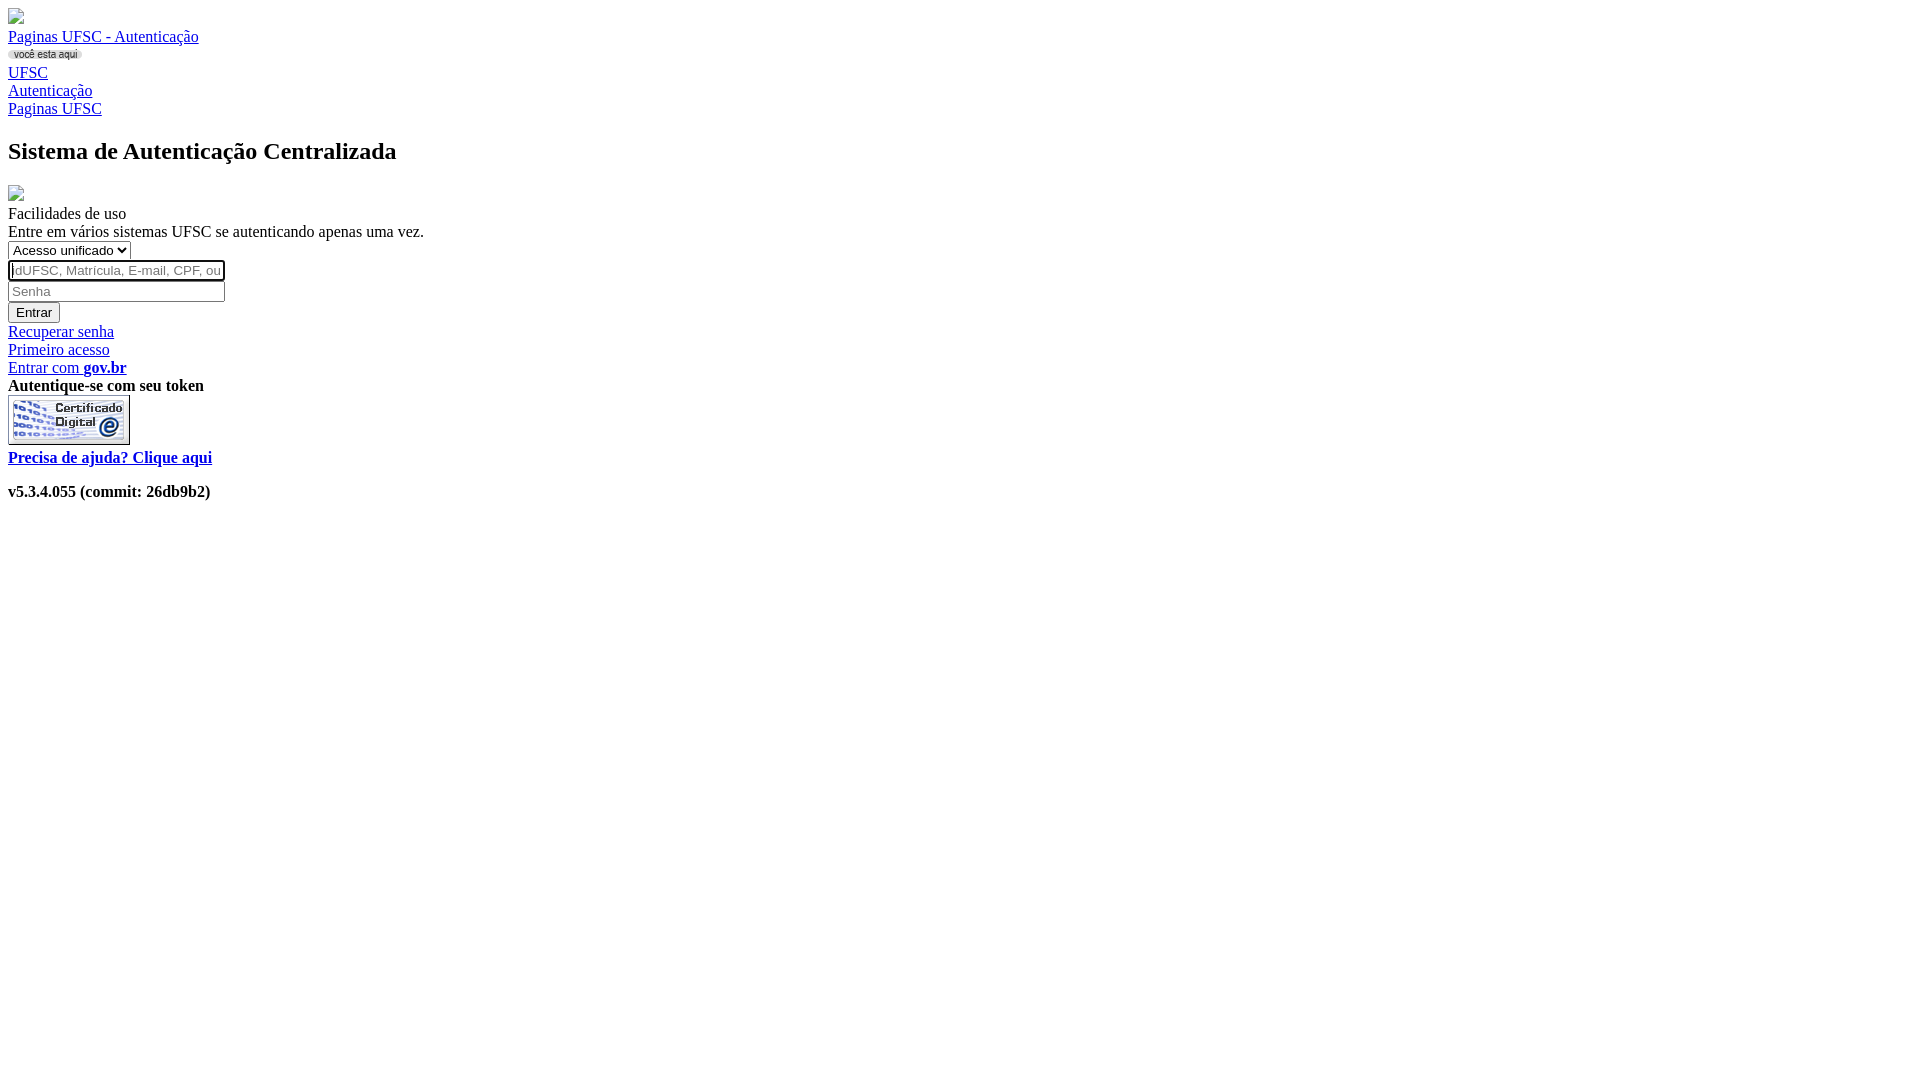 The height and width of the screenshot is (1080, 1920). Describe the element at coordinates (61, 332) in the screenshot. I see `Recuperar senha` at that location.